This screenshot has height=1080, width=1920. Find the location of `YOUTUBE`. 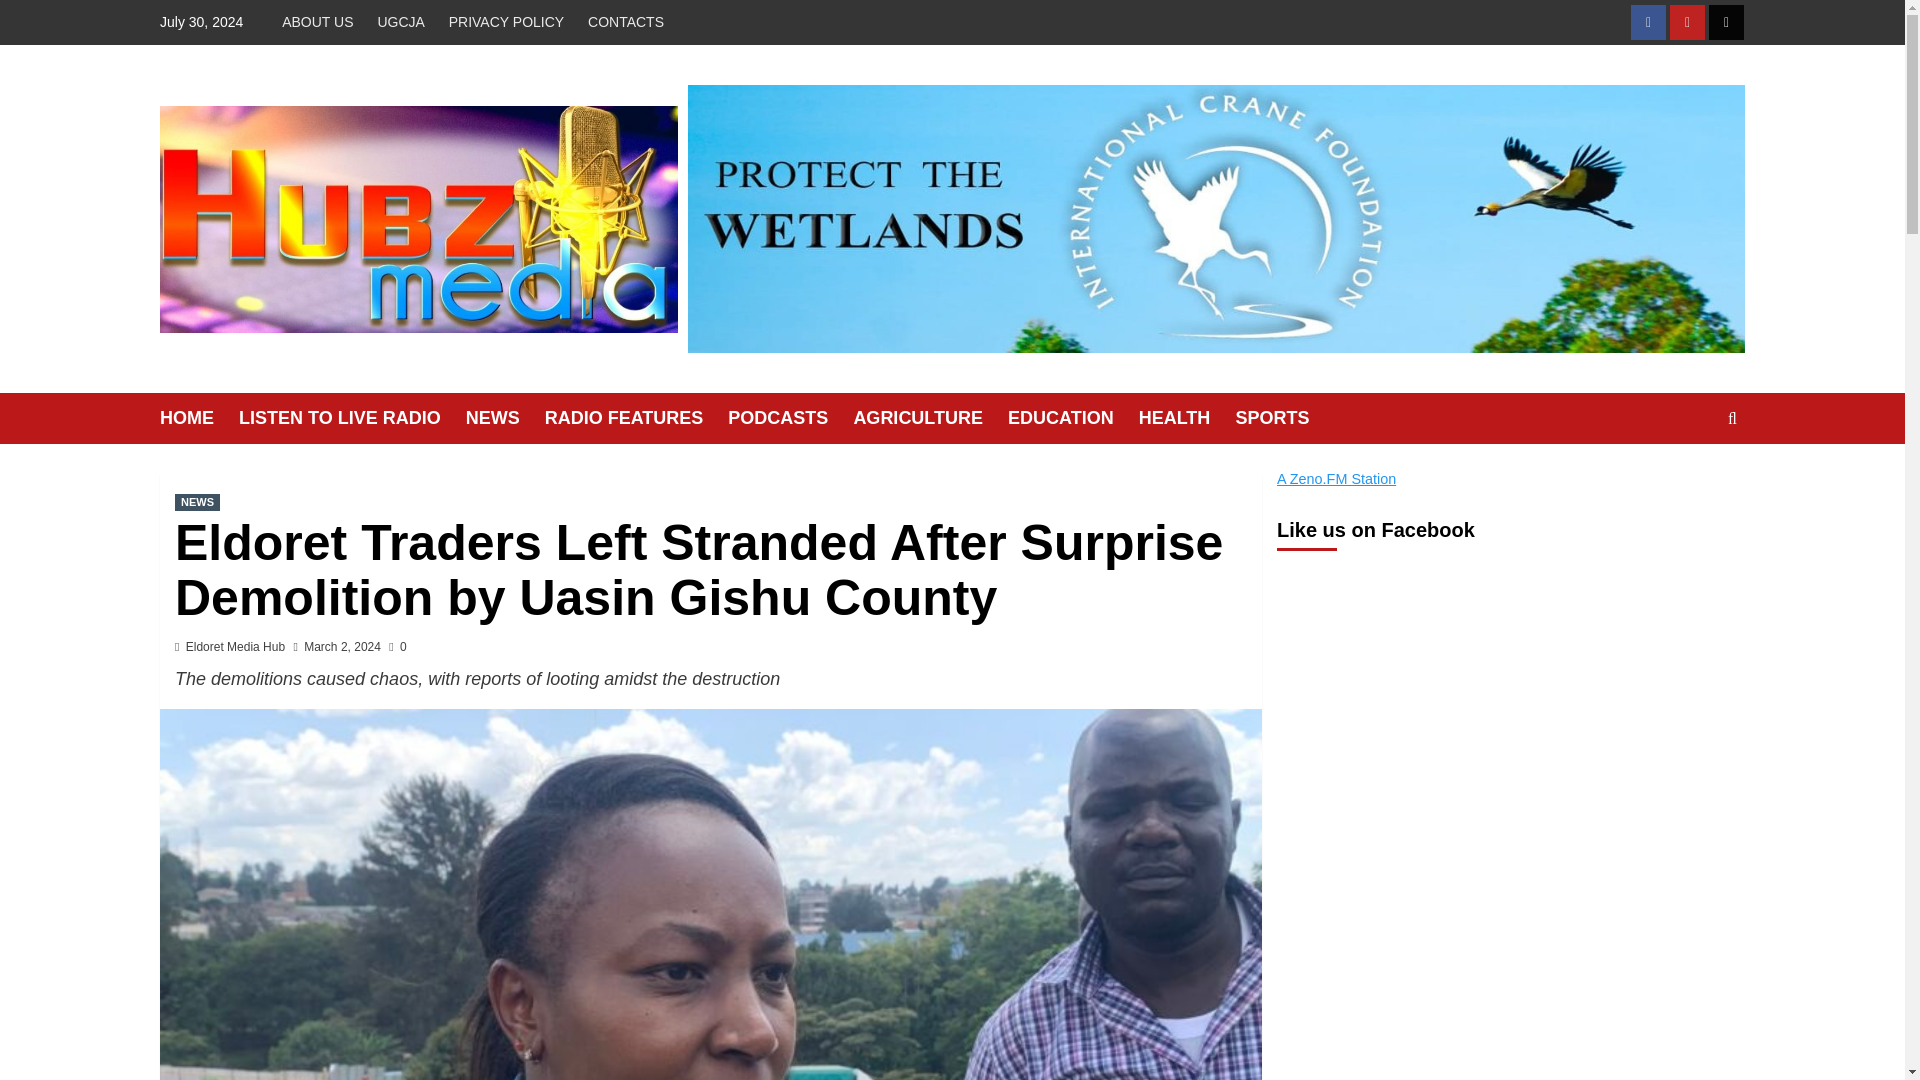

YOUTUBE is located at coordinates (1687, 22).